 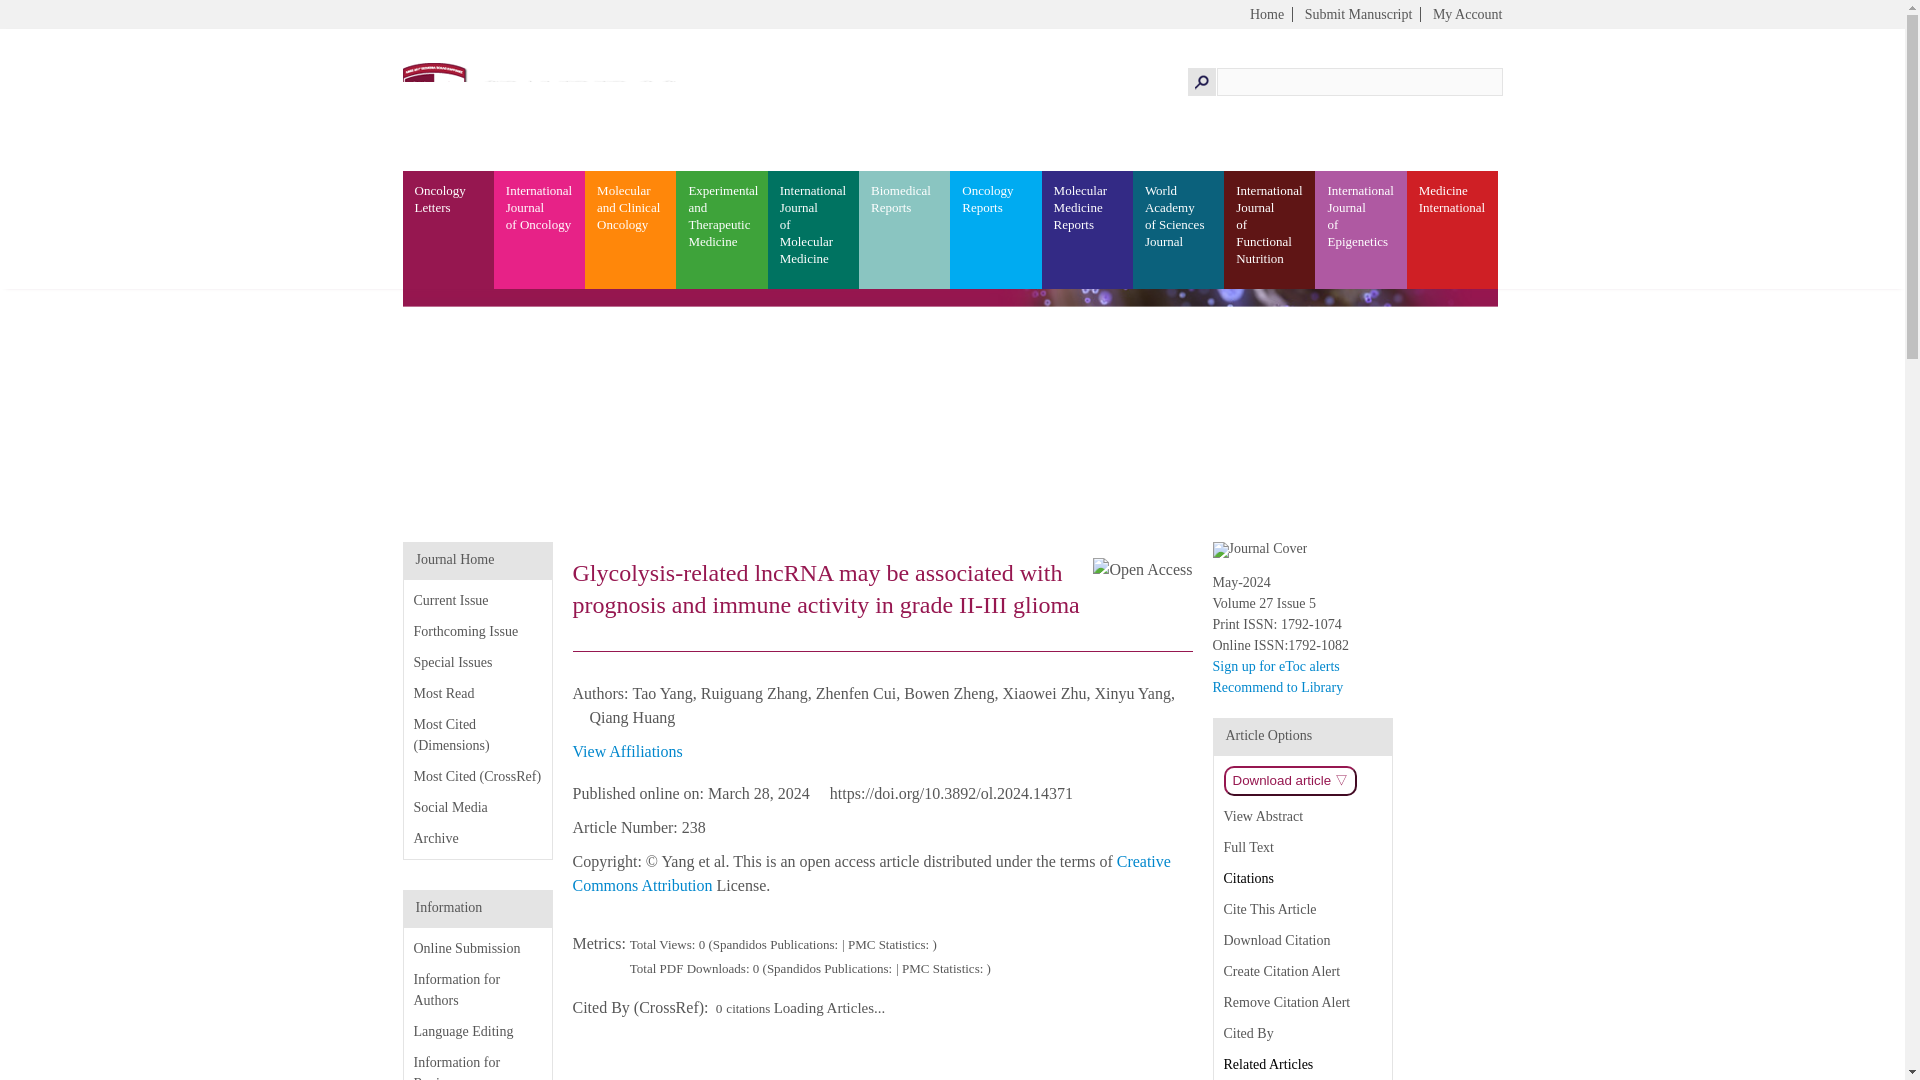 I want to click on Advanced Search, so click(x=1452, y=60).